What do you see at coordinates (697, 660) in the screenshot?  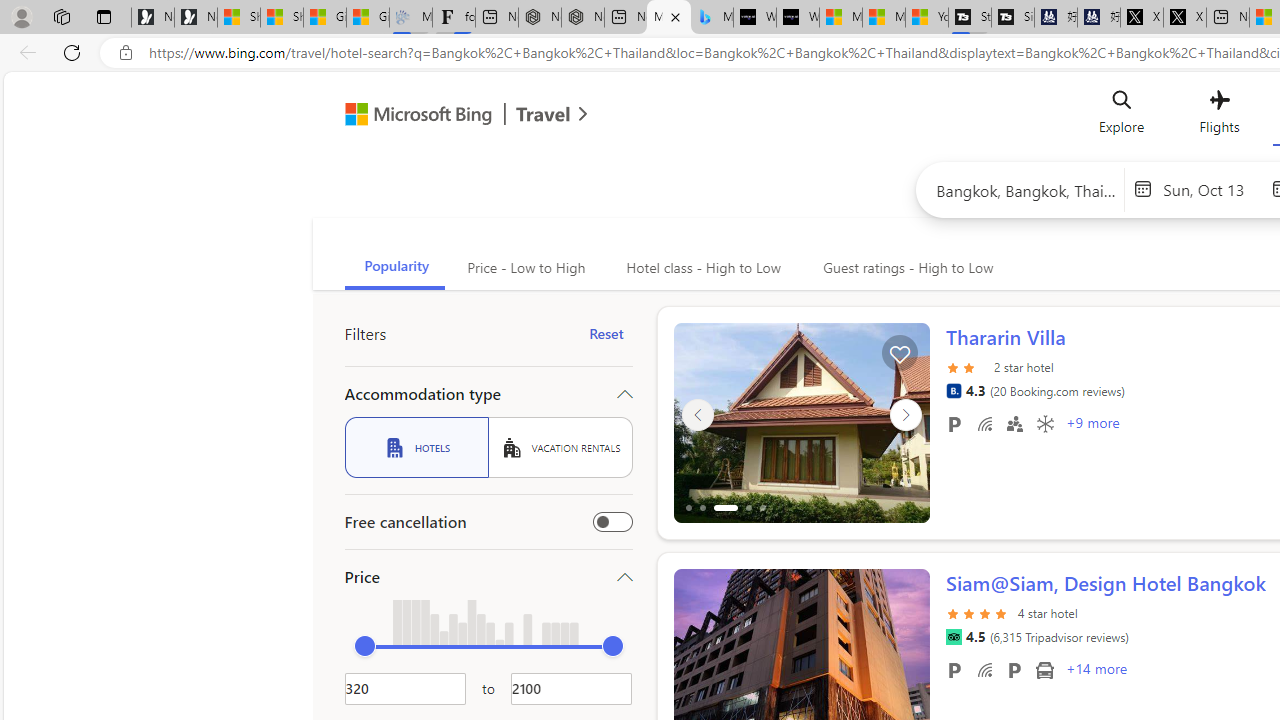 I see `ScrollLeft` at bounding box center [697, 660].